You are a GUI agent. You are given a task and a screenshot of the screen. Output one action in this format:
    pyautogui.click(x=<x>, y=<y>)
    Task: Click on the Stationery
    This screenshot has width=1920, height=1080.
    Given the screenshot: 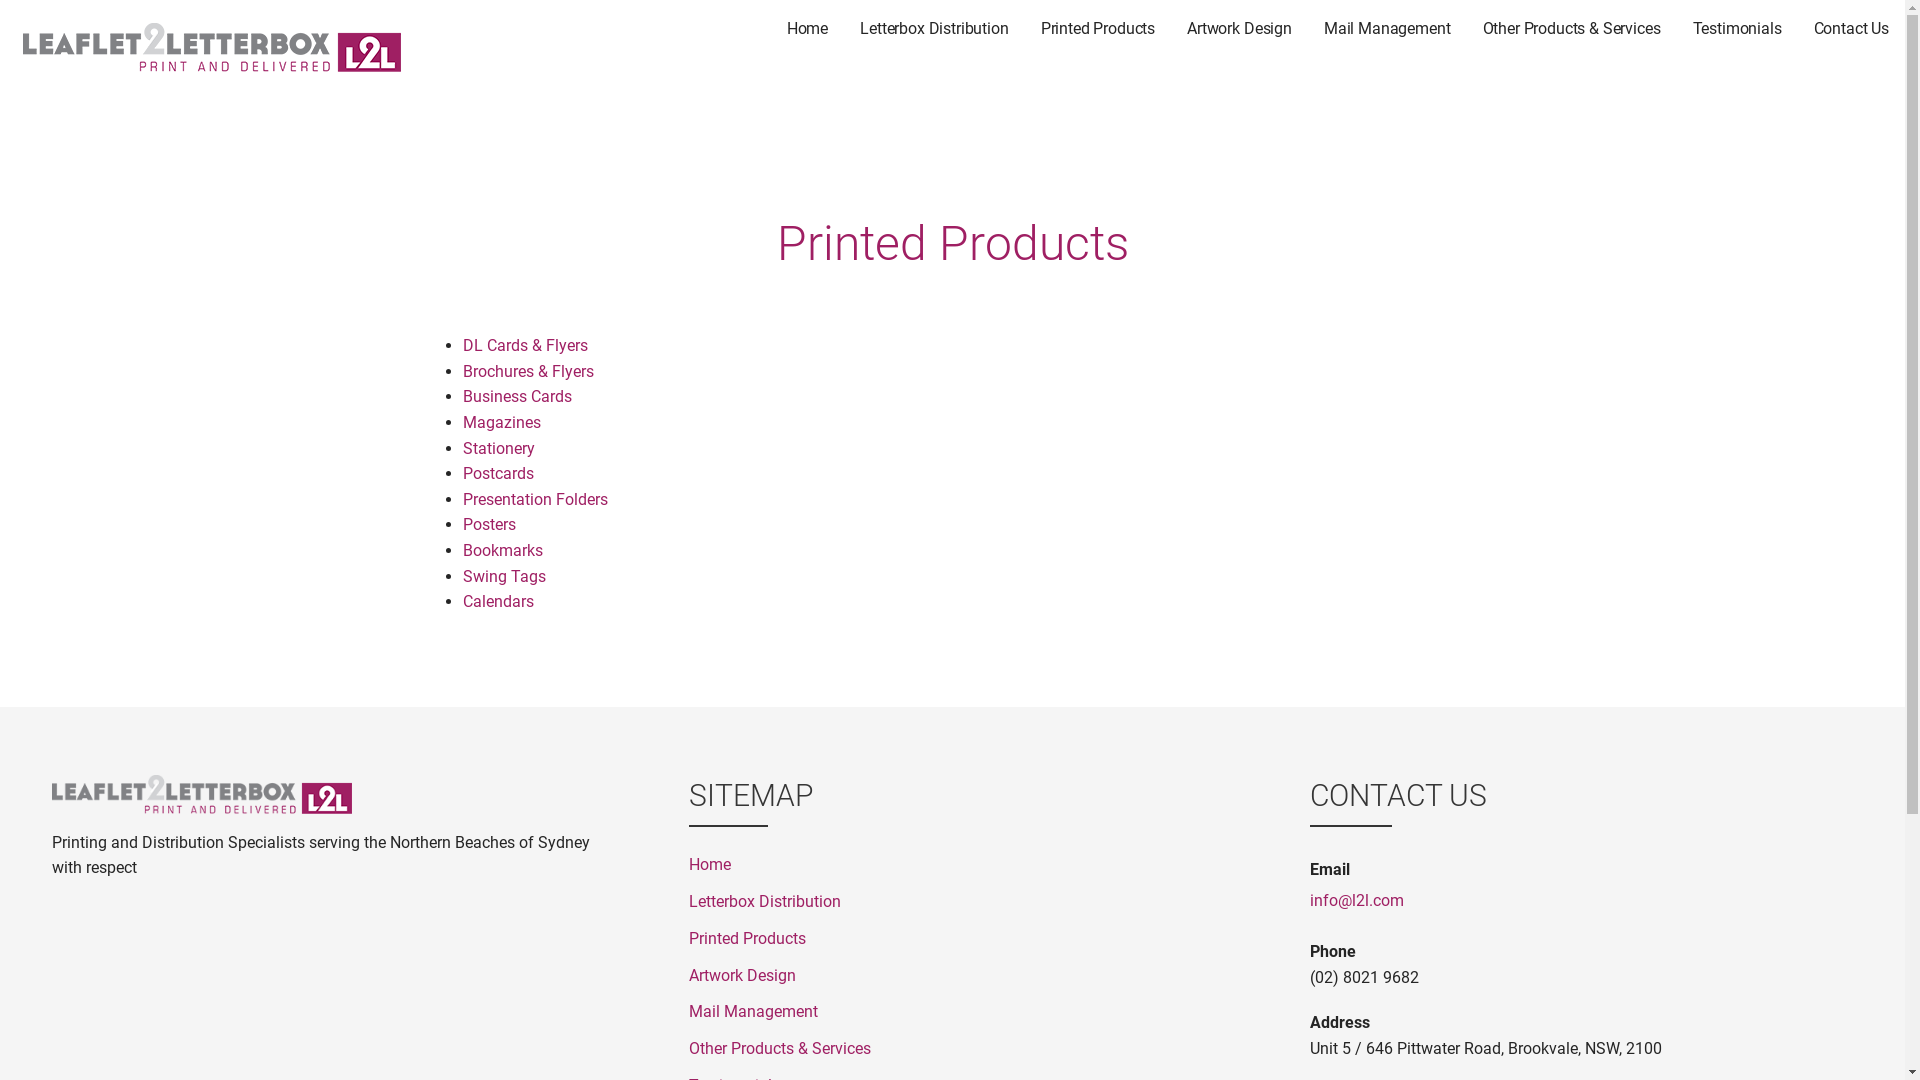 What is the action you would take?
    pyautogui.click(x=498, y=448)
    